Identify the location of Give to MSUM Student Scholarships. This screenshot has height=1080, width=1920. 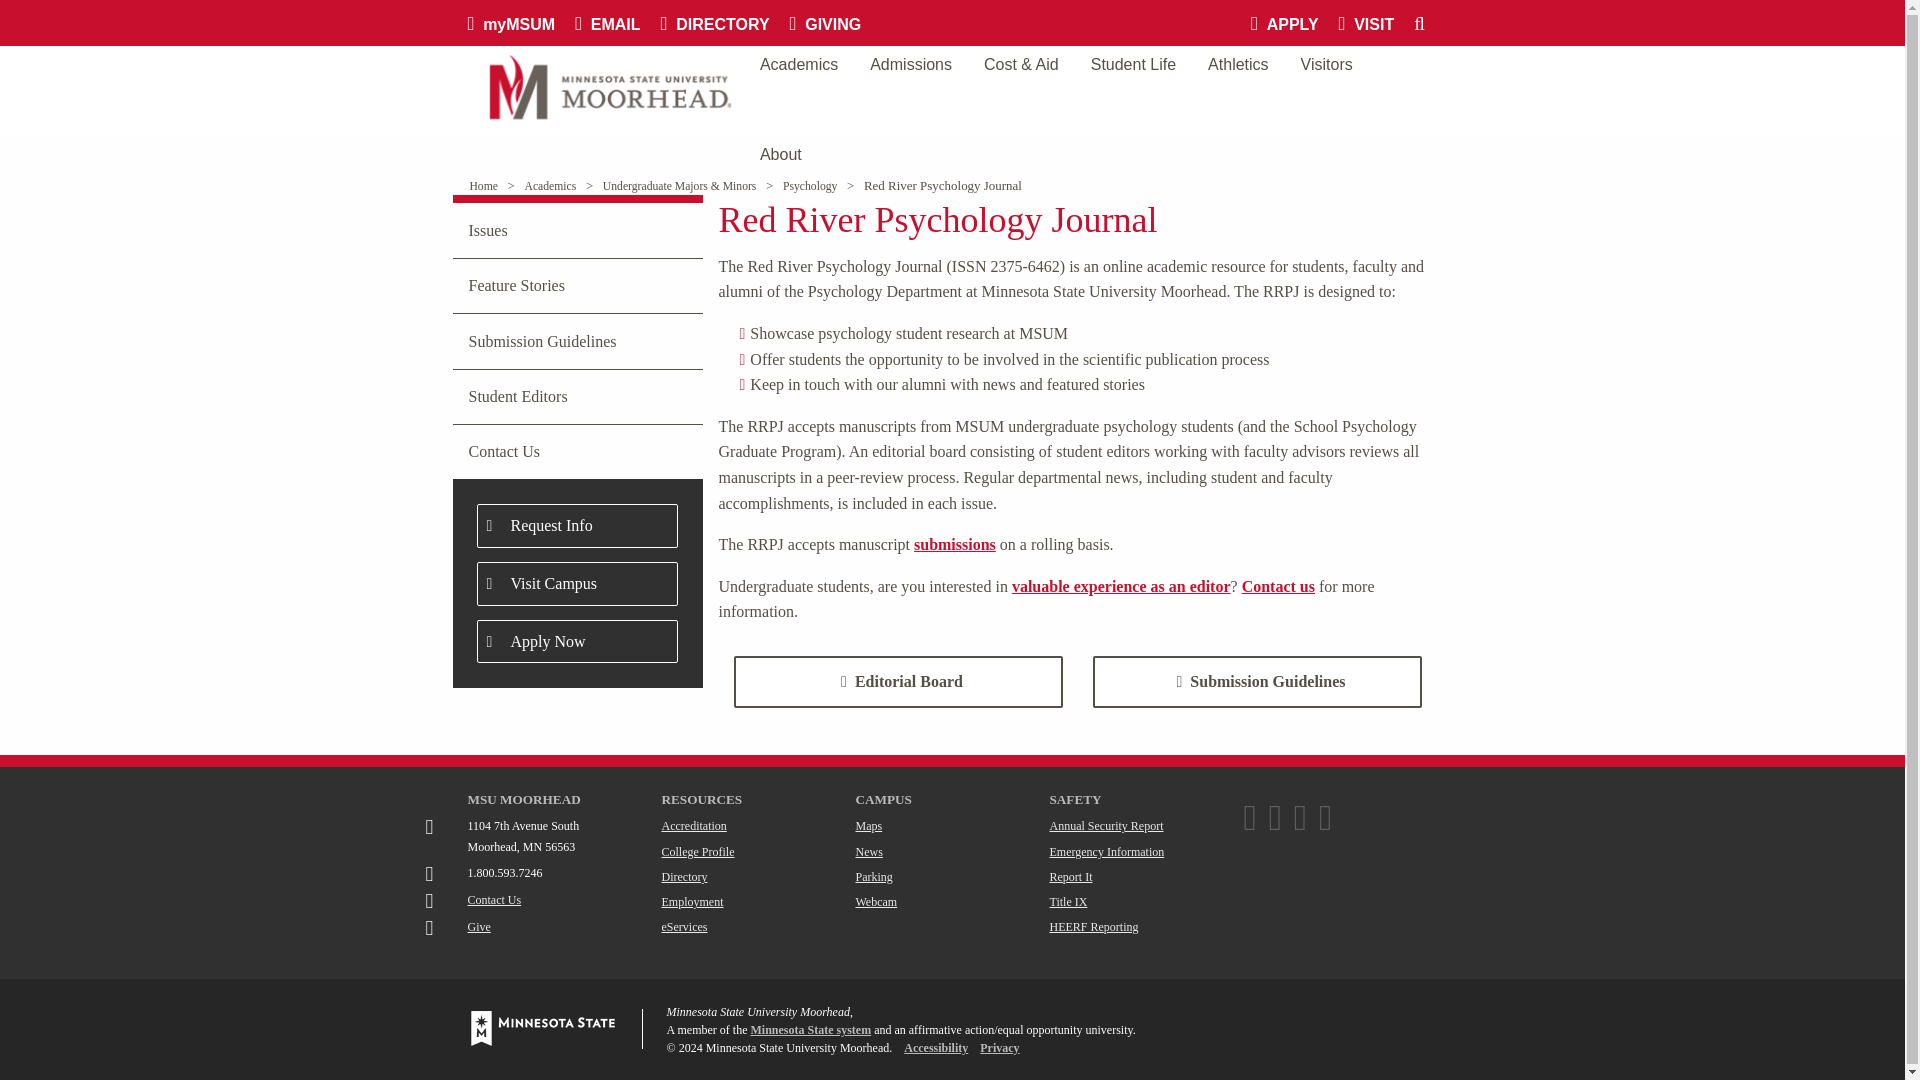
(480, 927).